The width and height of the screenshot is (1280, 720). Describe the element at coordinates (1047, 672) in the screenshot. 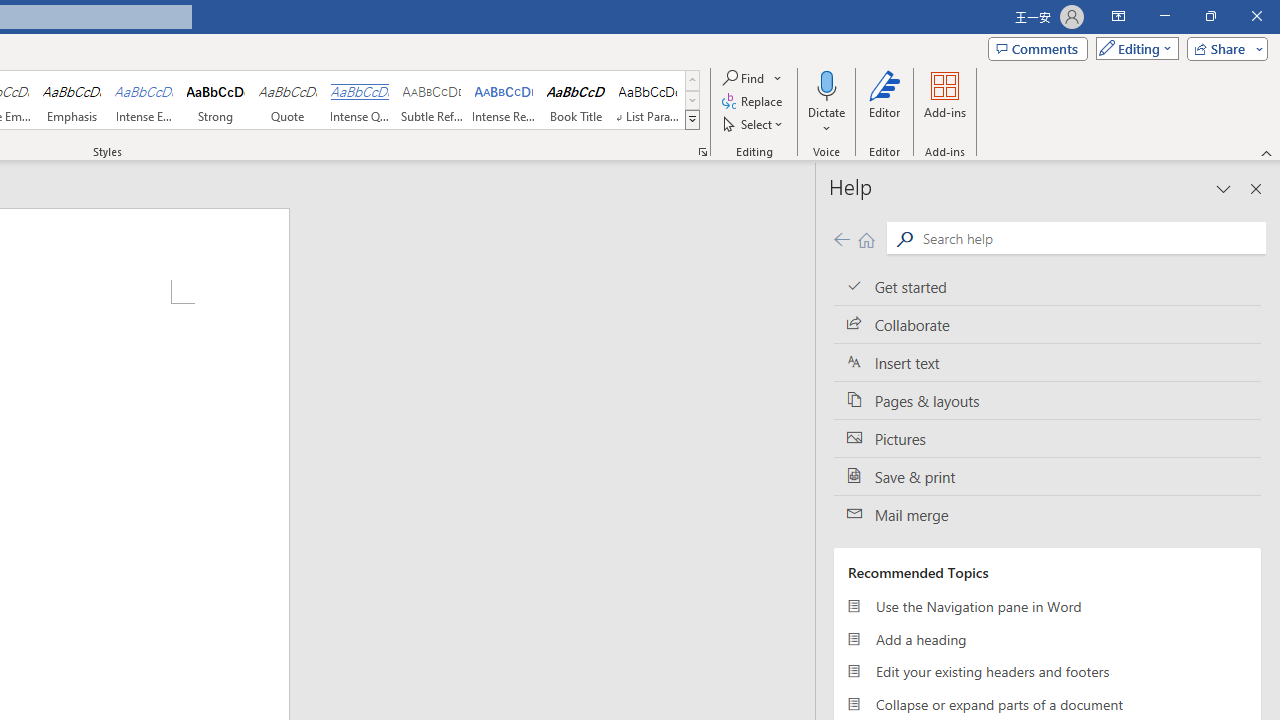

I see `Edit your existing headers and footers` at that location.